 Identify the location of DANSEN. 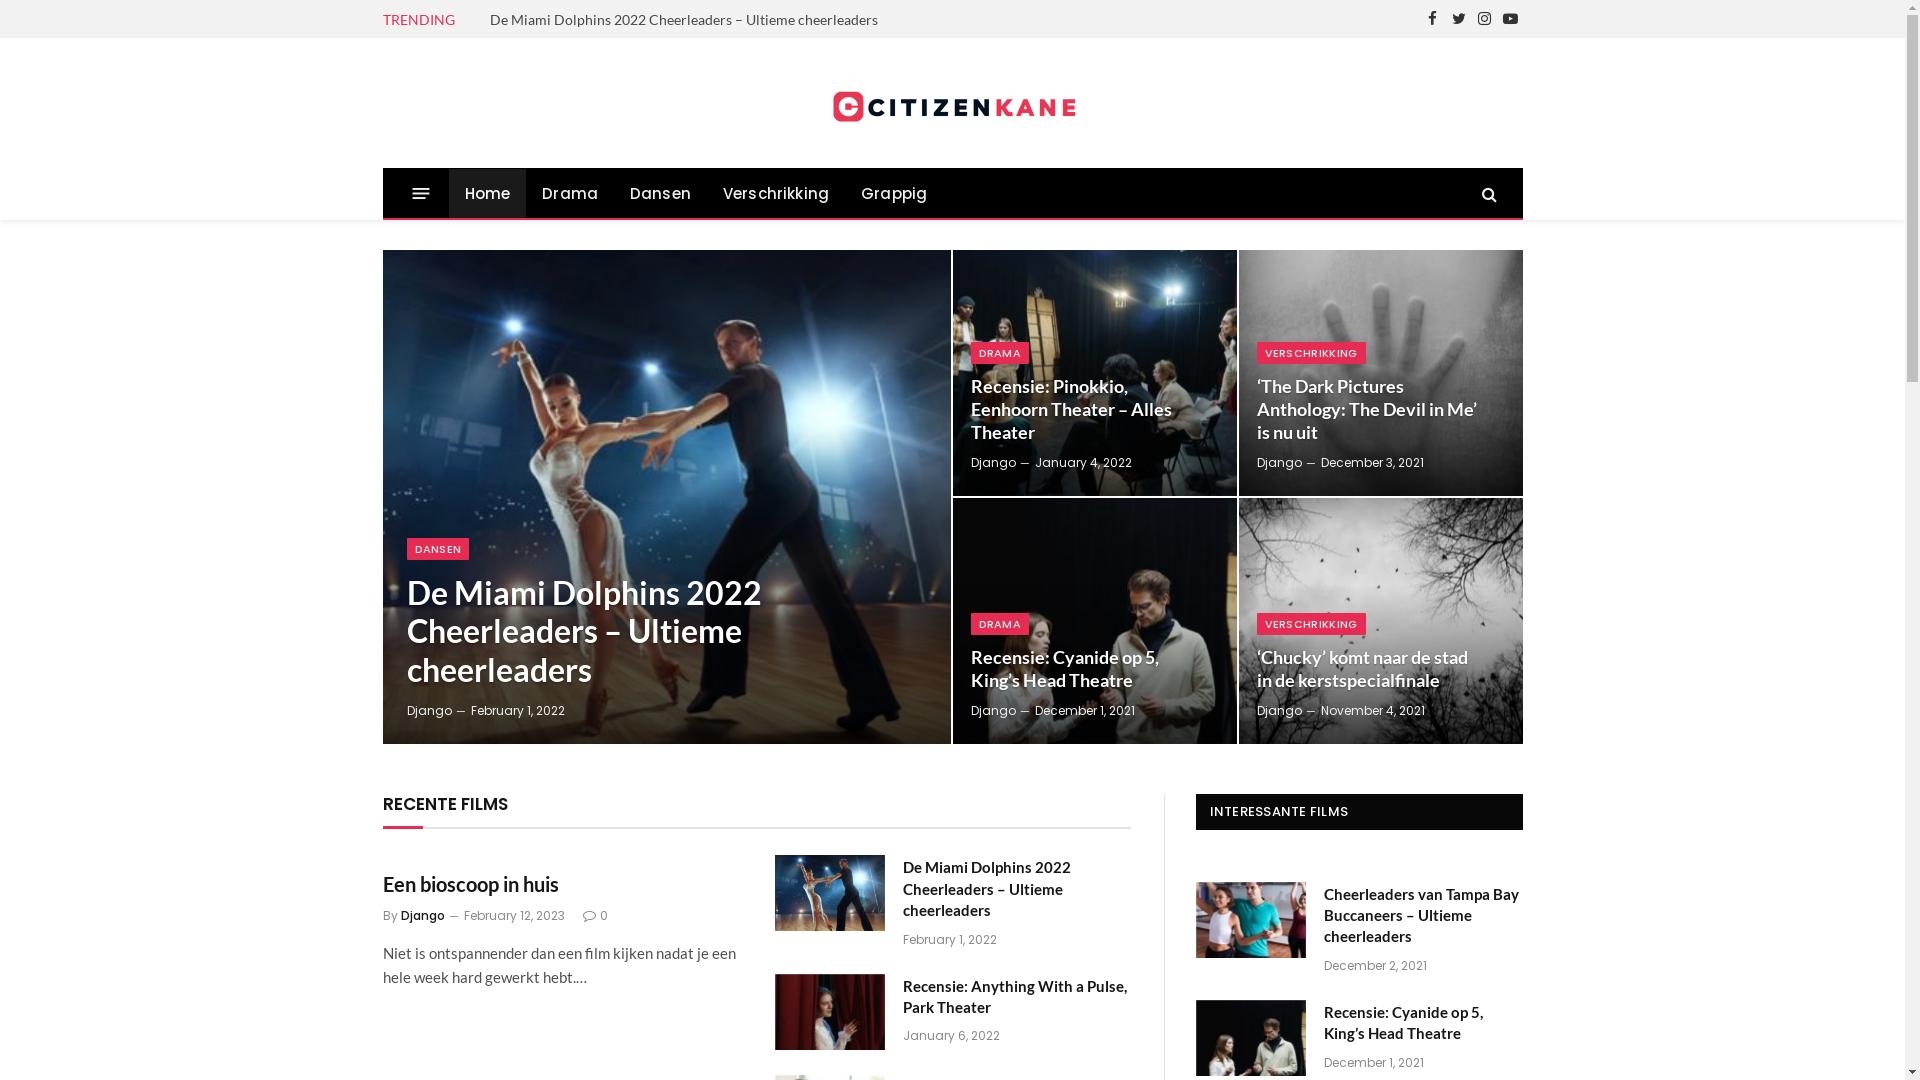
(438, 549).